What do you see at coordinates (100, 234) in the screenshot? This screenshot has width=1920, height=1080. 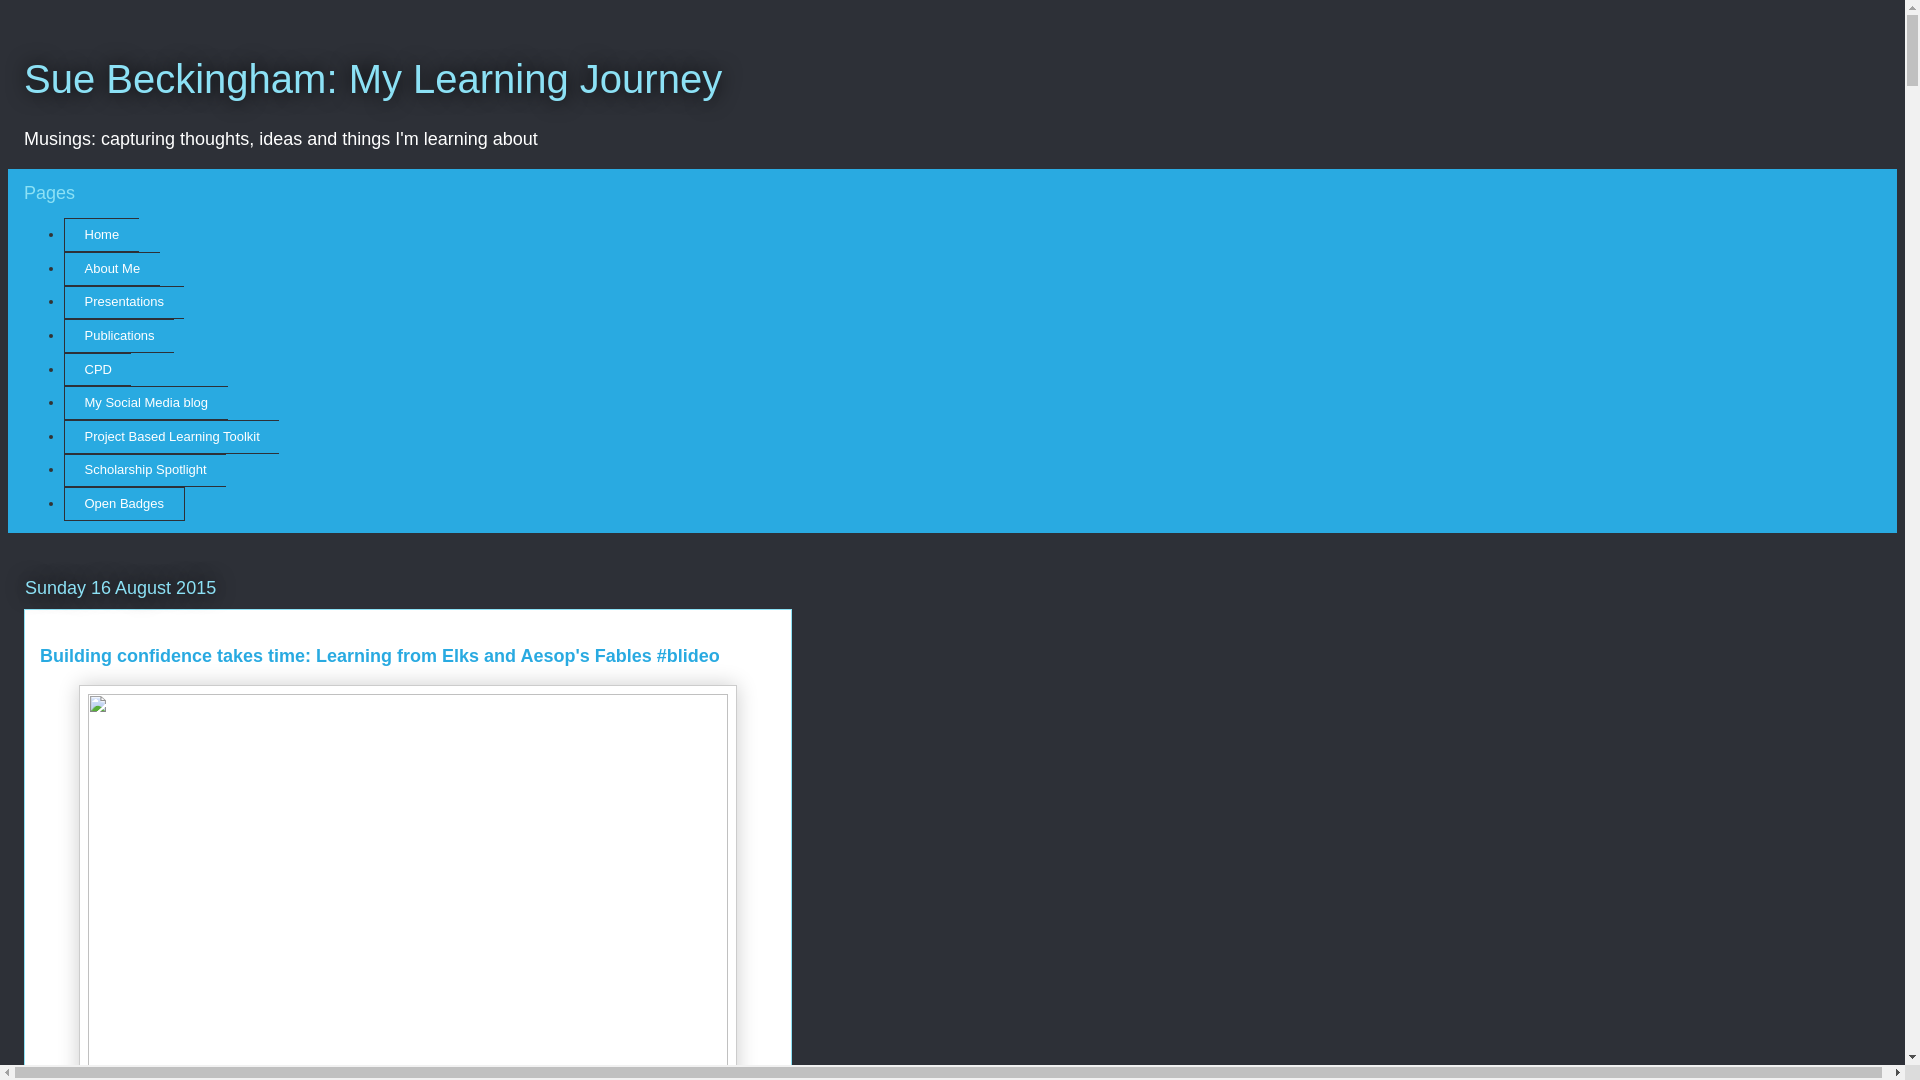 I see `Home` at bounding box center [100, 234].